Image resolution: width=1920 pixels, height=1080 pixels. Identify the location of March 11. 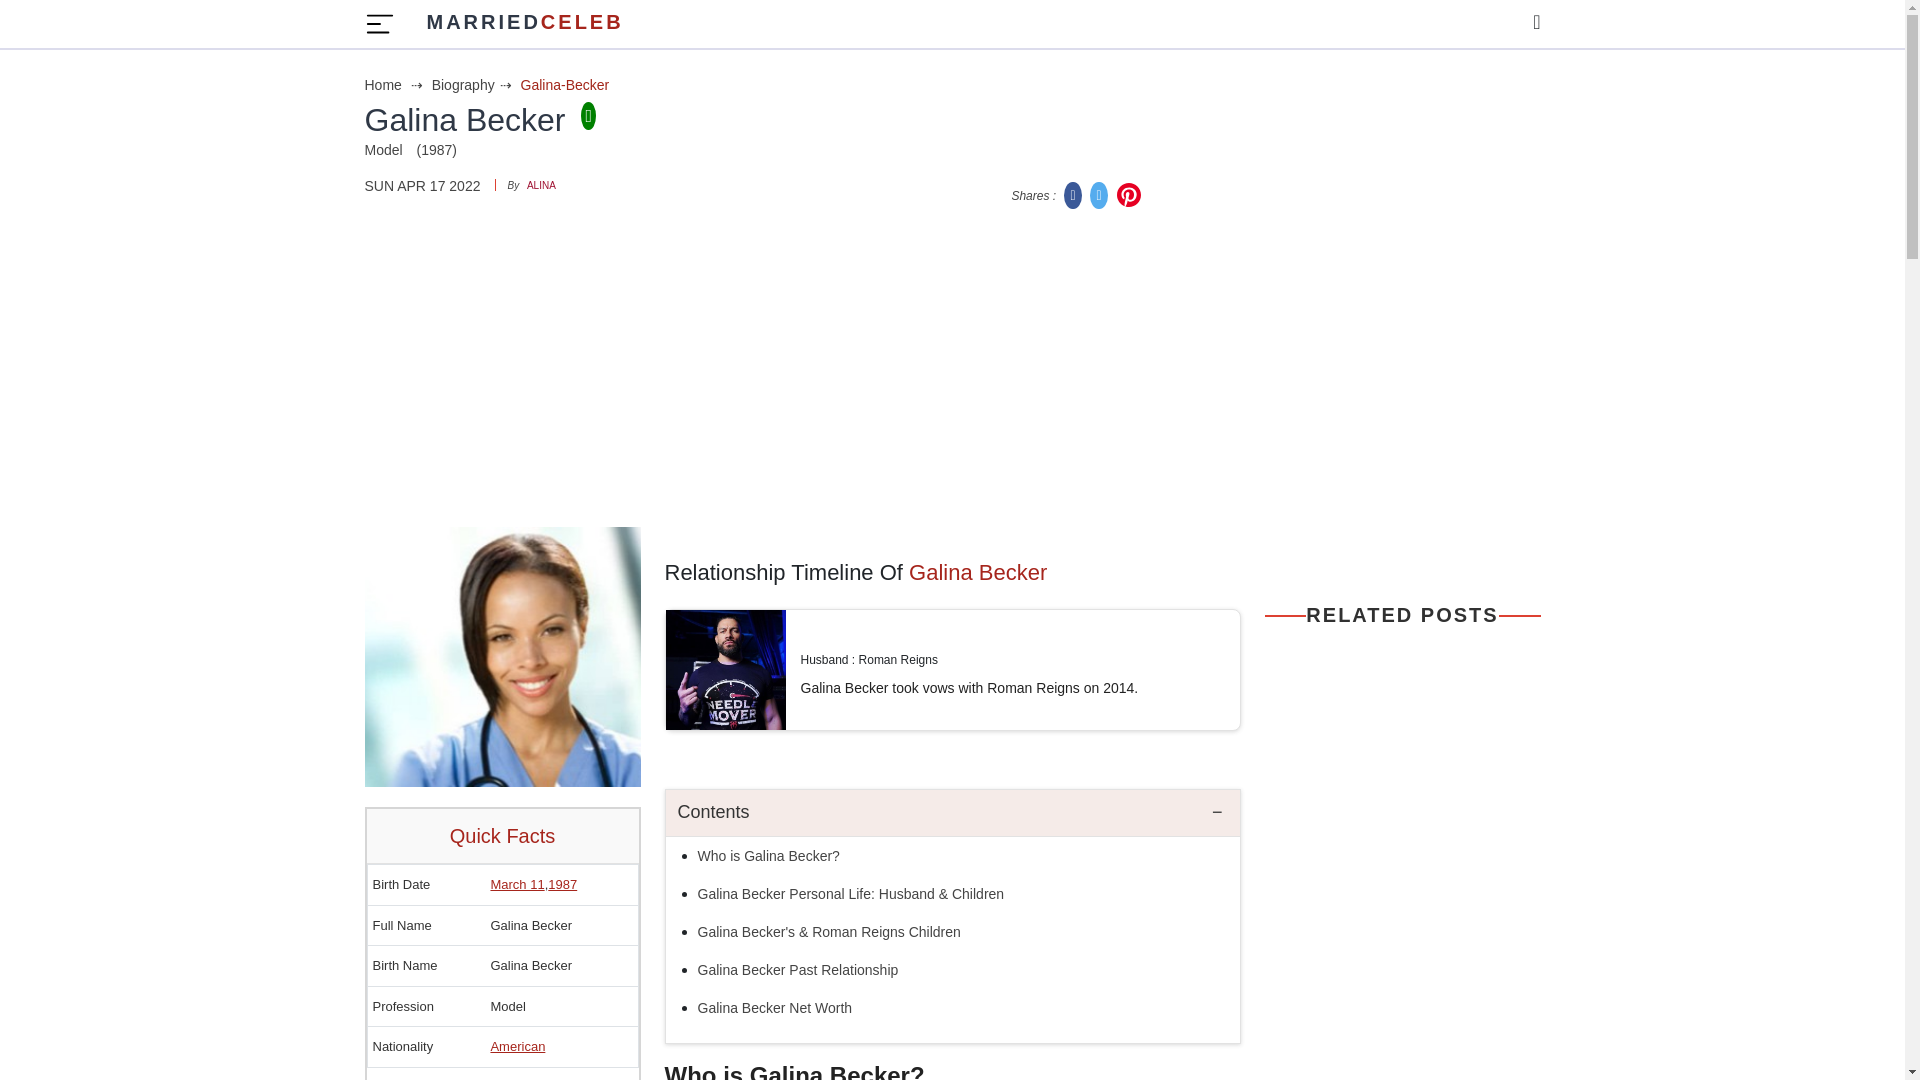
(524, 24).